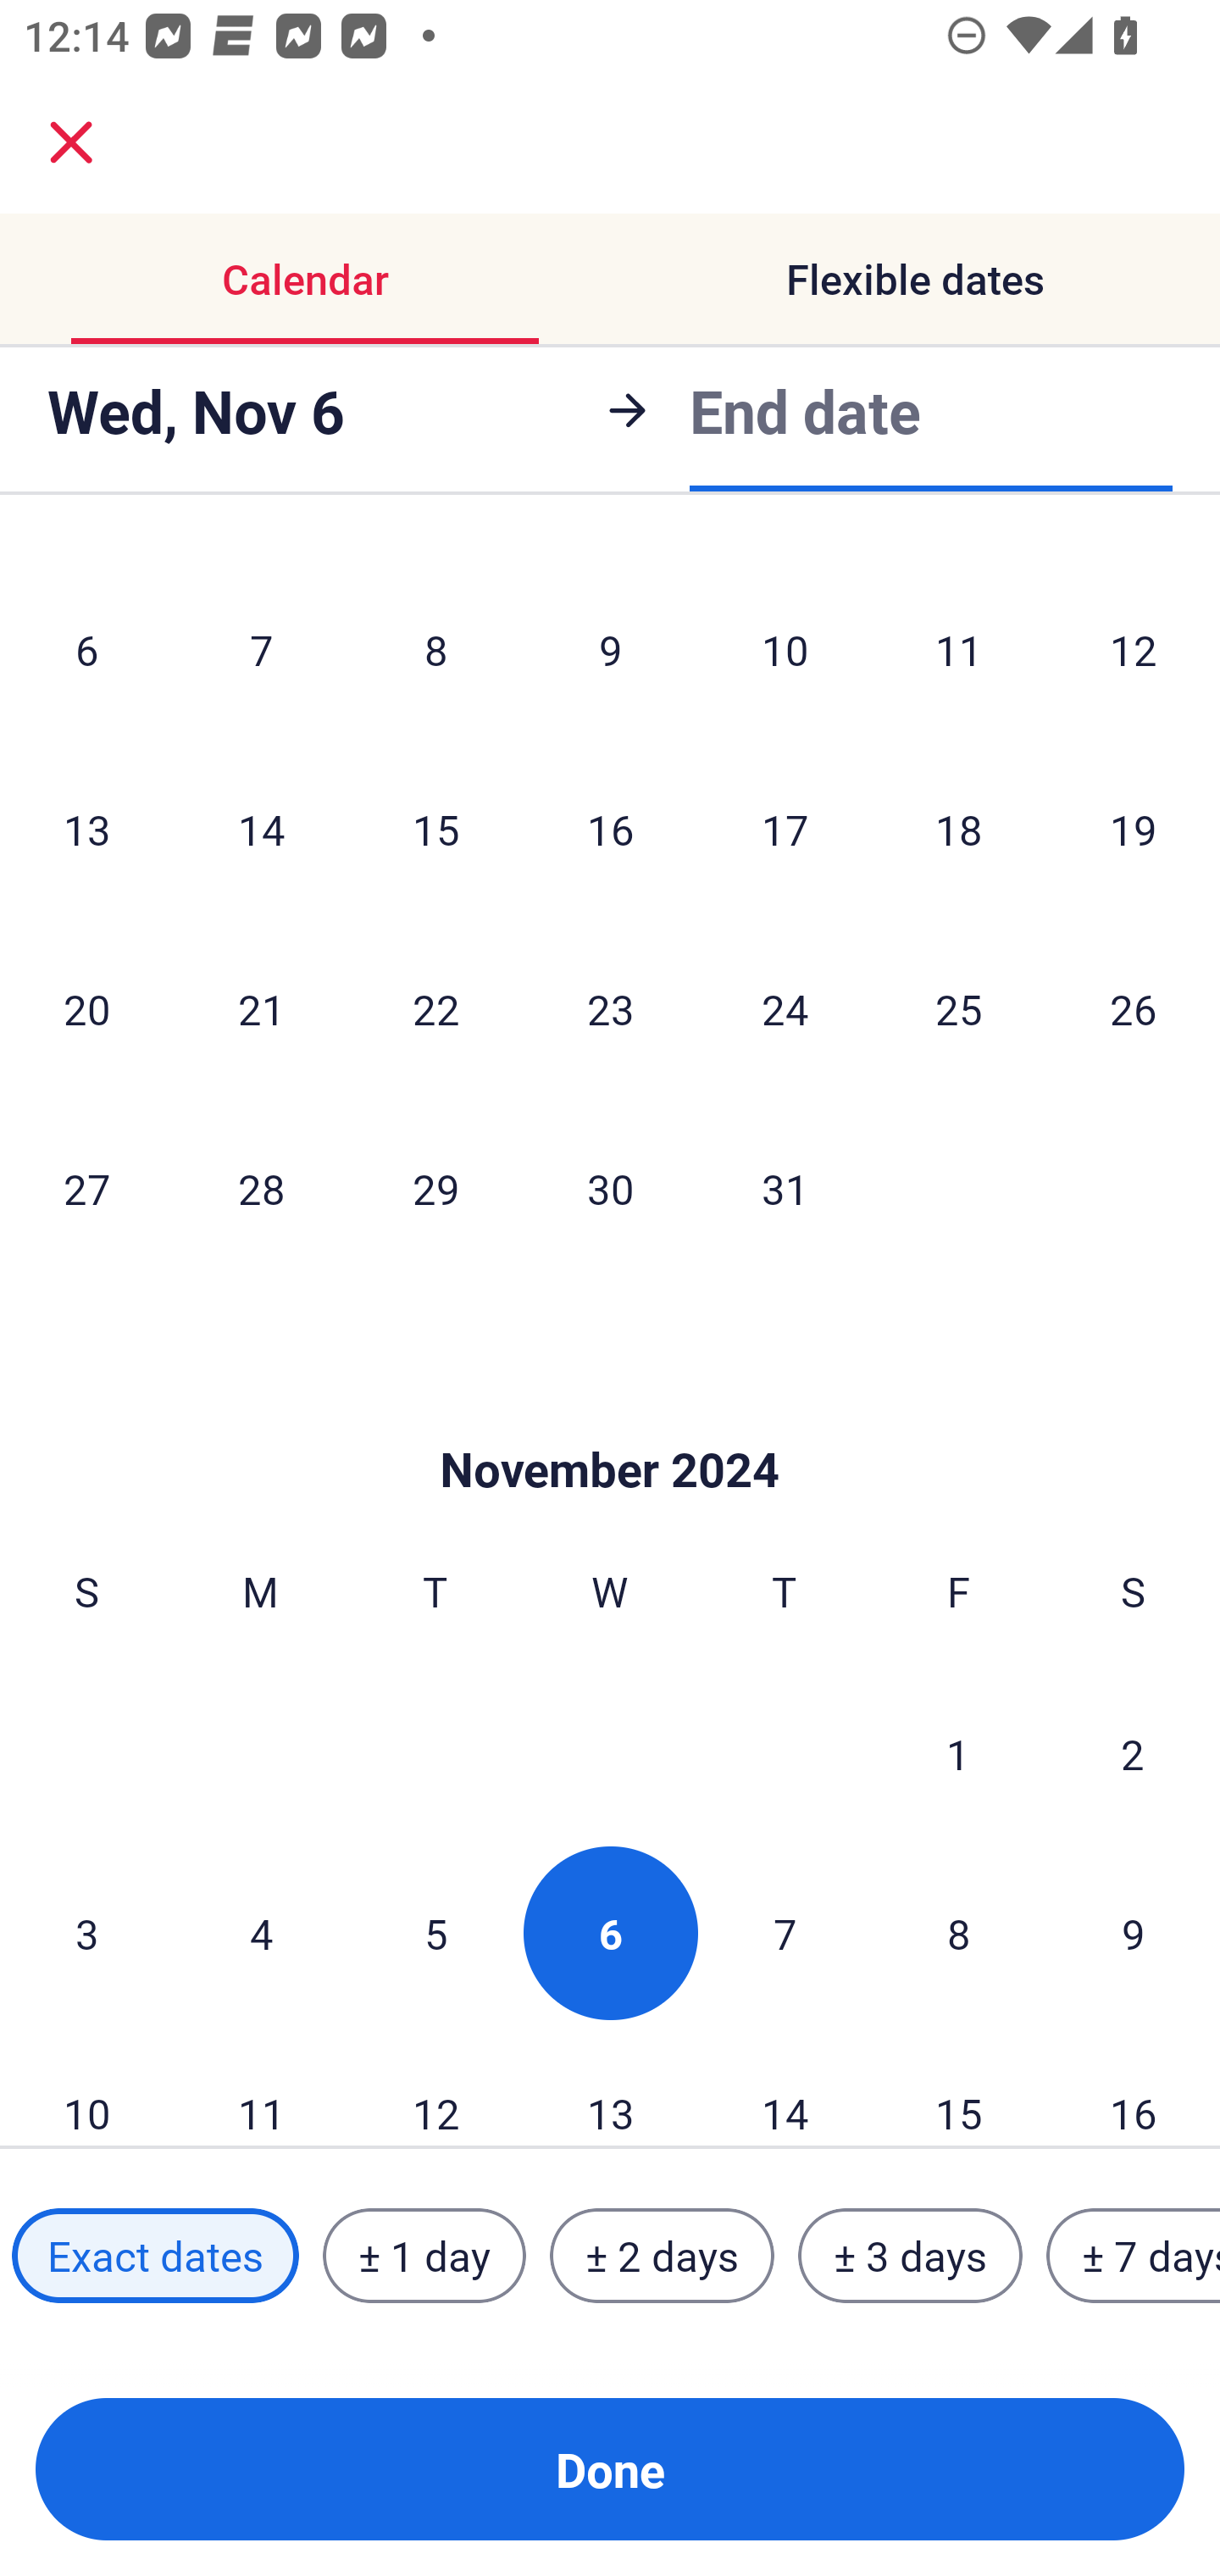  Describe the element at coordinates (959, 1933) in the screenshot. I see `8 Friday, November 8, 2024` at that location.